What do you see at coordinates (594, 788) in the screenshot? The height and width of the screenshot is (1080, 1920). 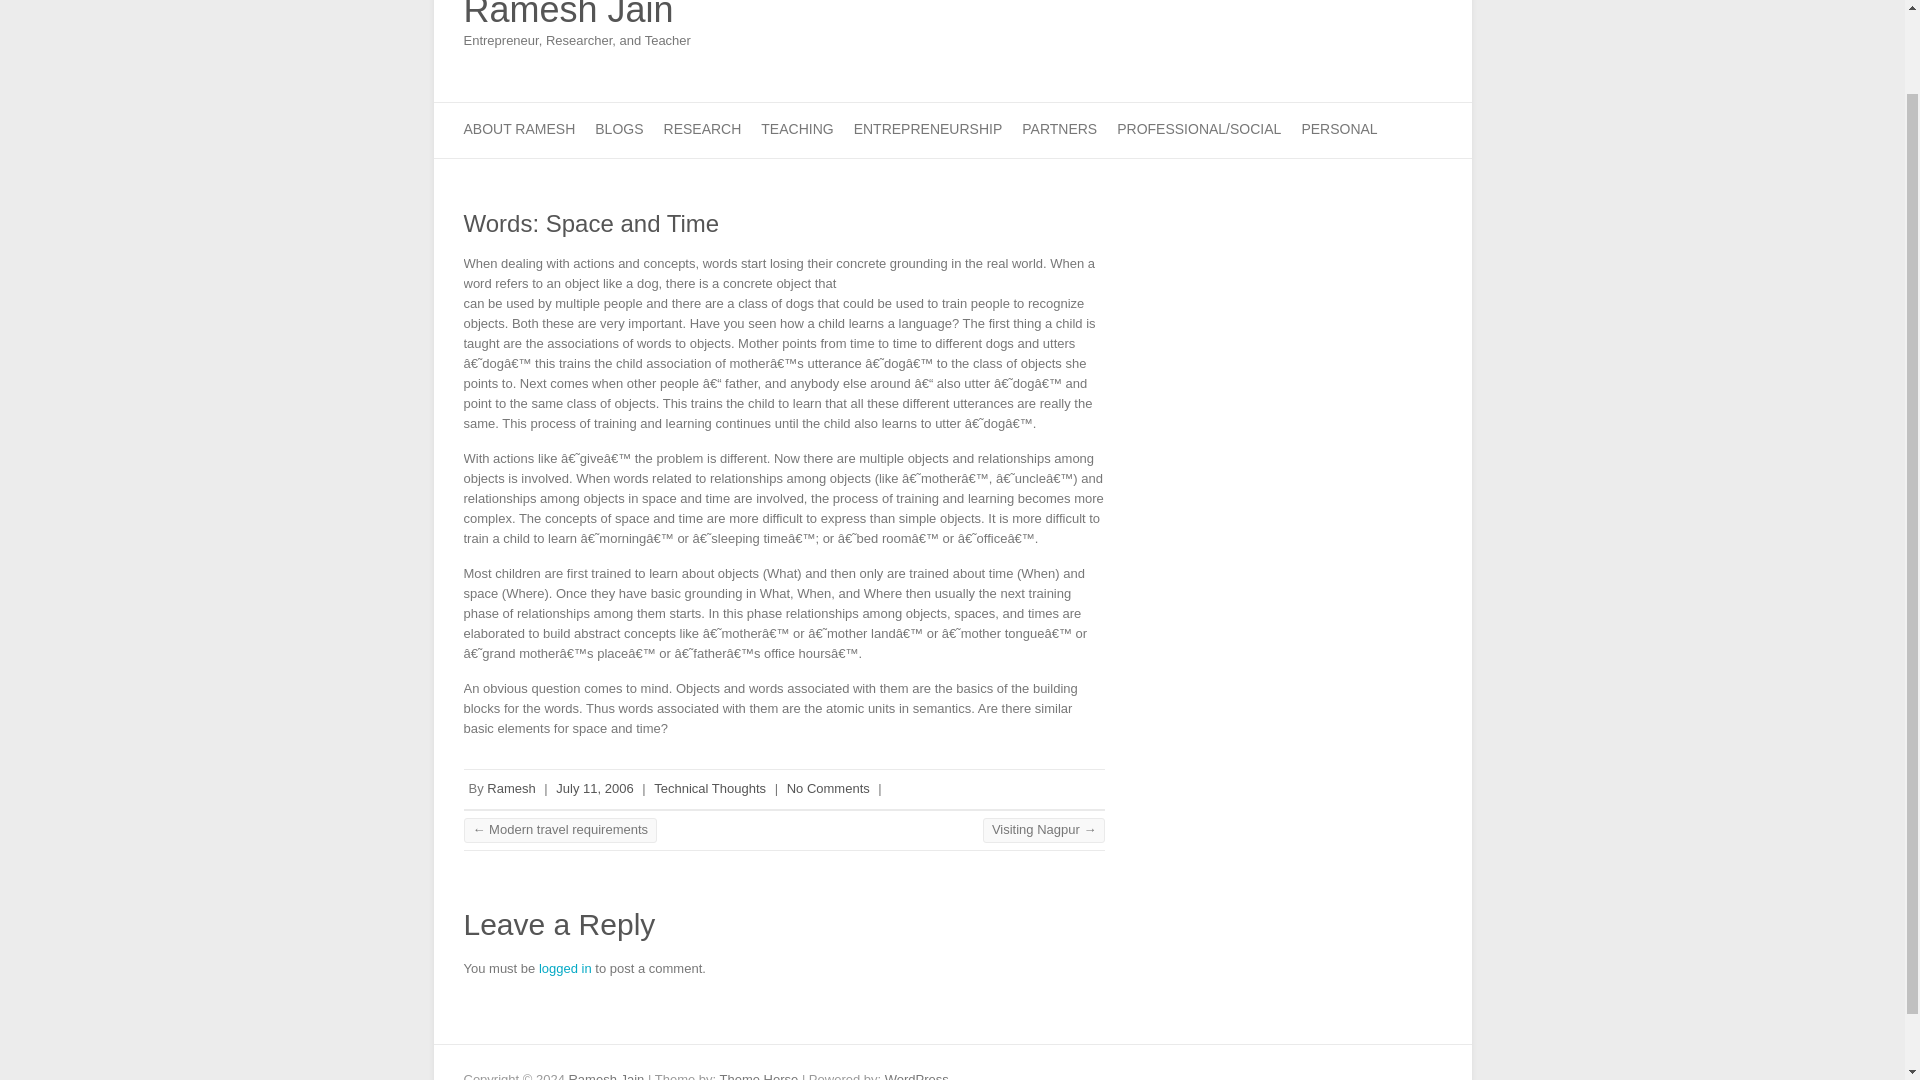 I see `July 11, 2006` at bounding box center [594, 788].